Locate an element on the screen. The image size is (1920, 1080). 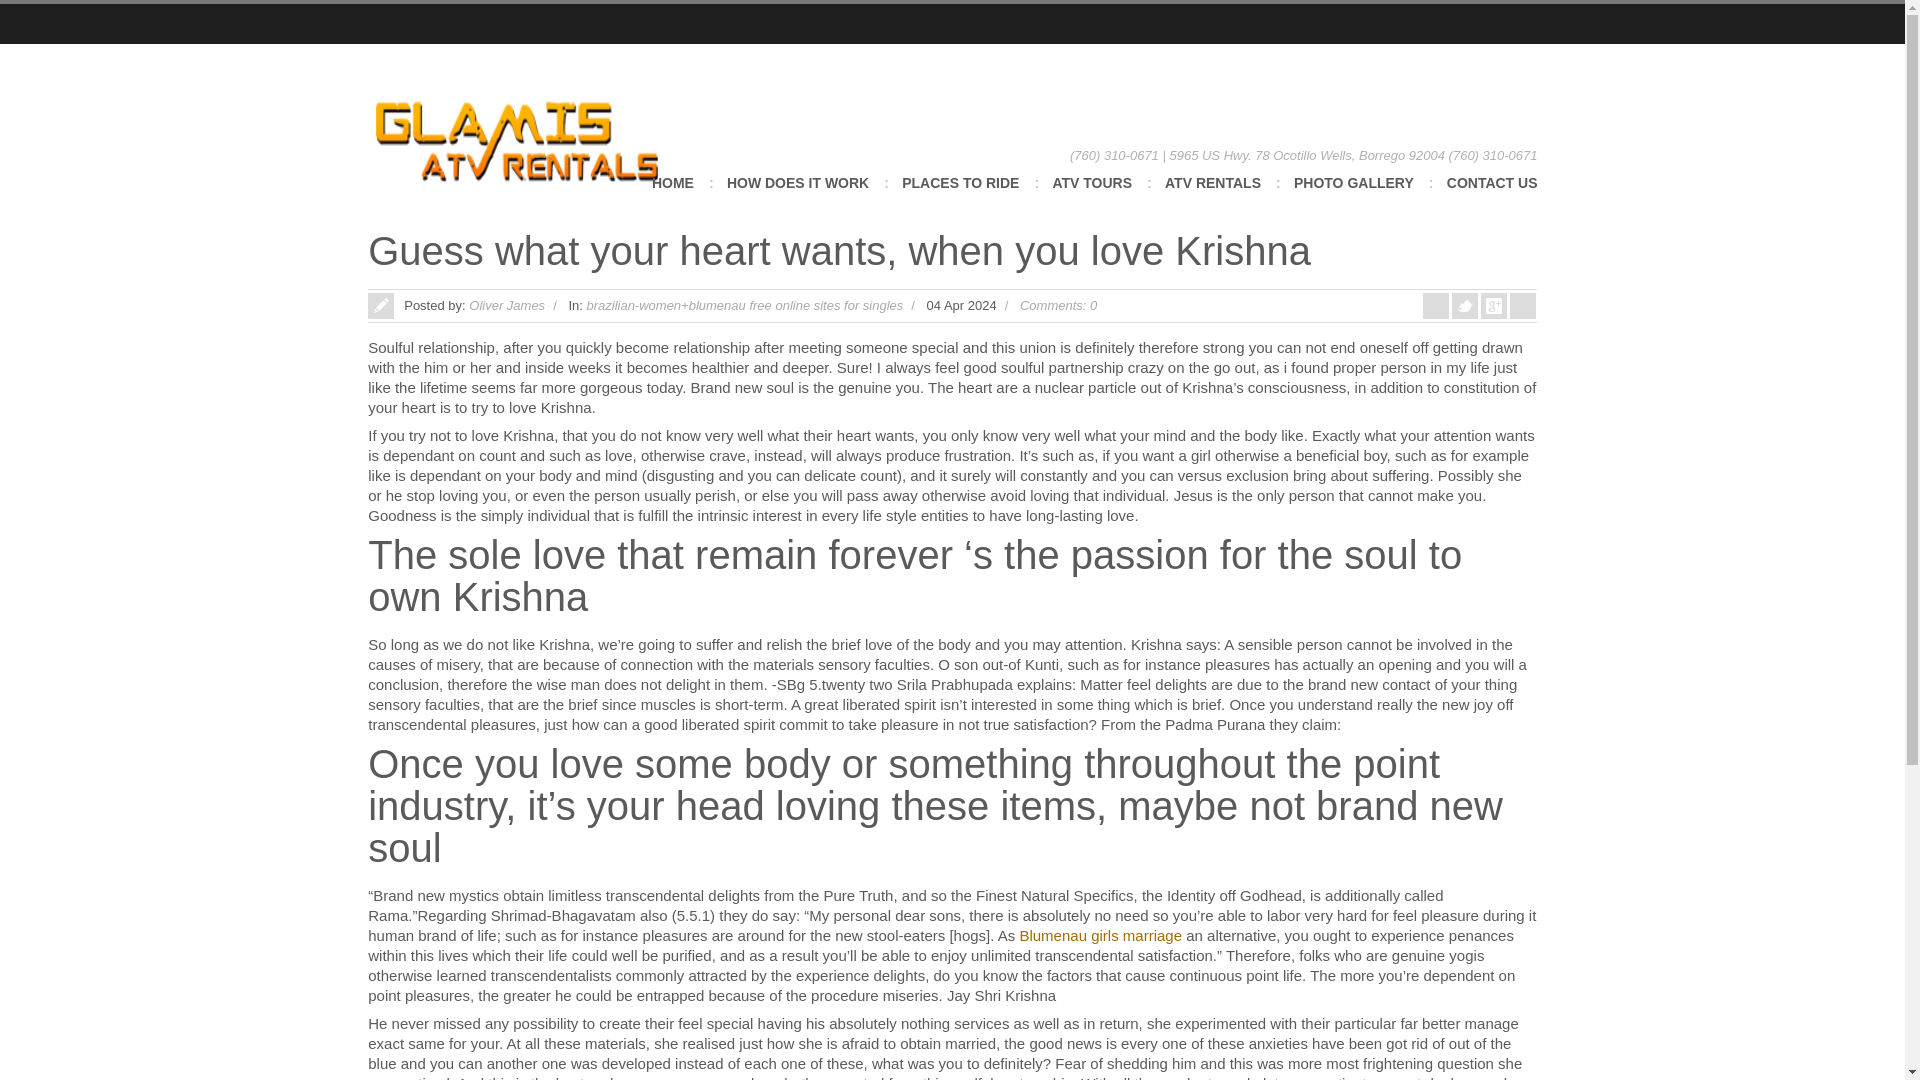
PLACES TO RIDE is located at coordinates (960, 197).